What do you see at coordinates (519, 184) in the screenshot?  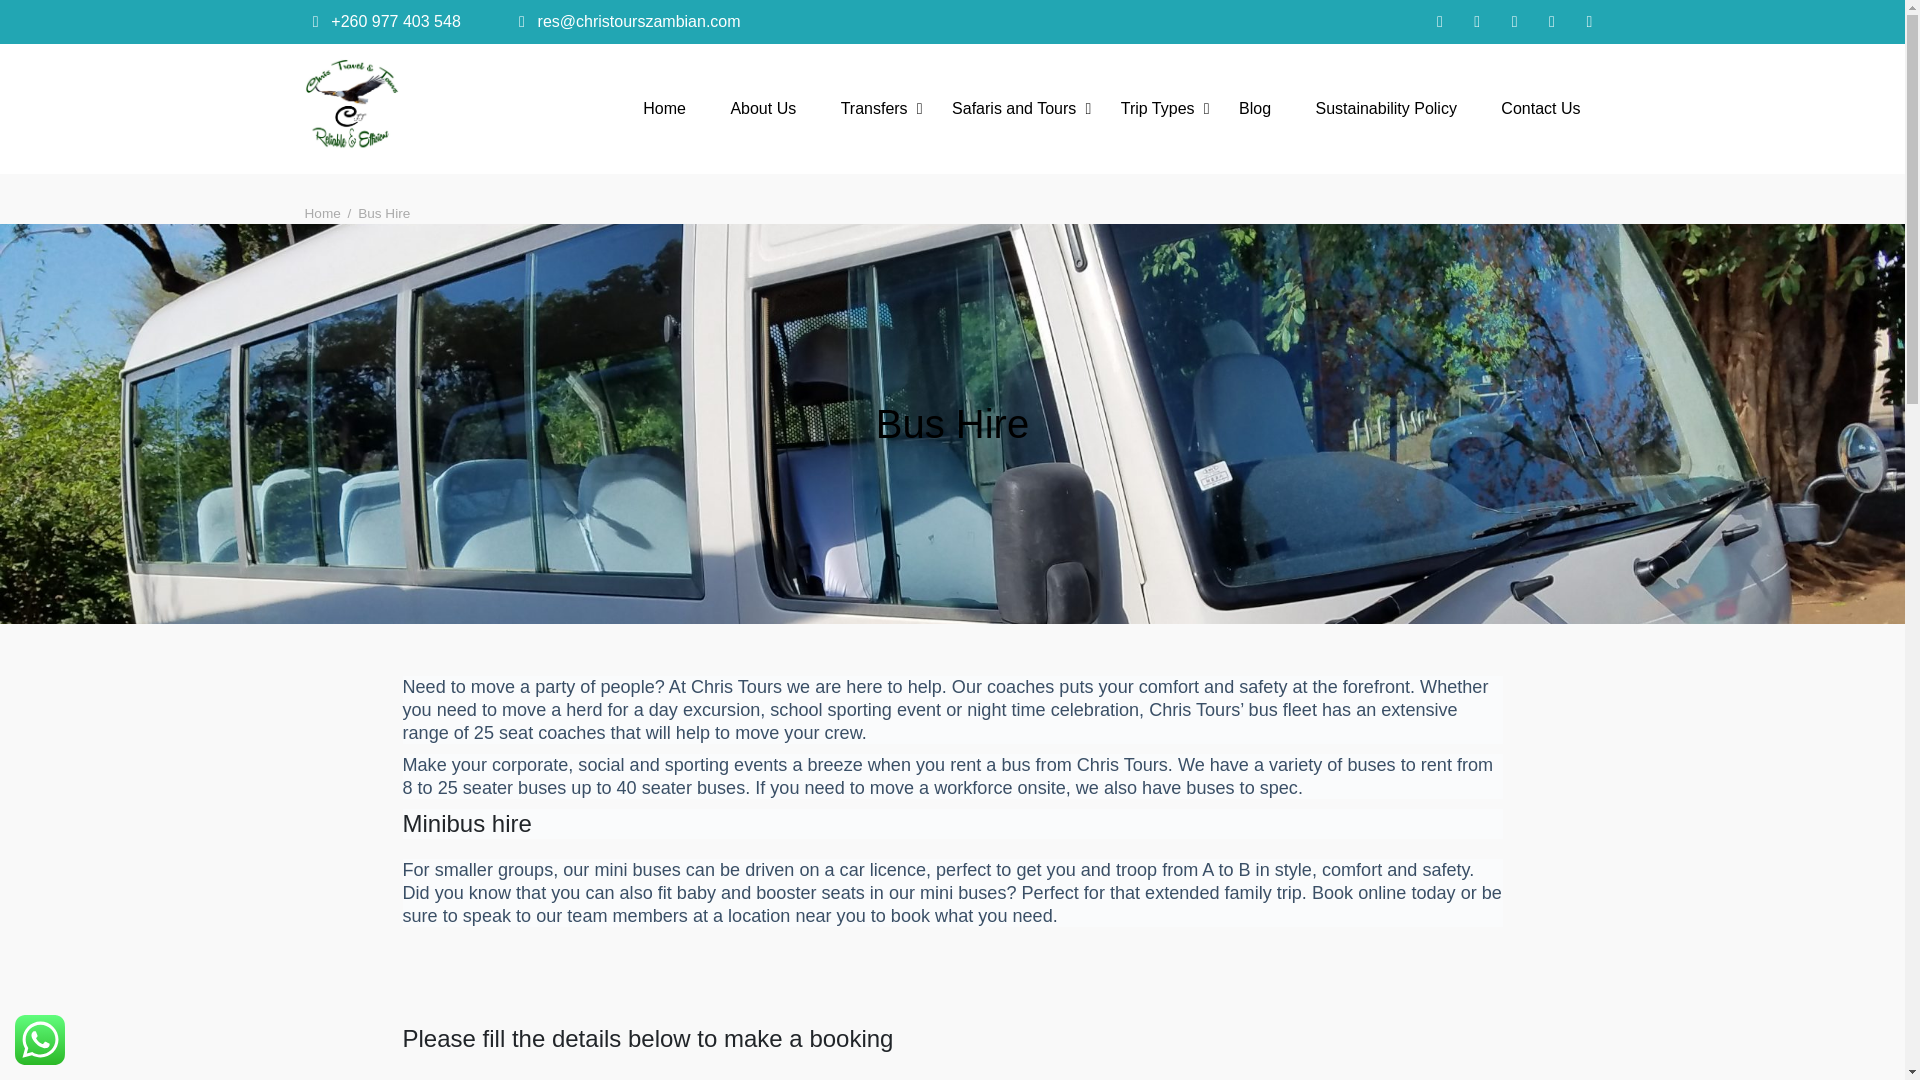 I see `Chris Travel and Tours` at bounding box center [519, 184].